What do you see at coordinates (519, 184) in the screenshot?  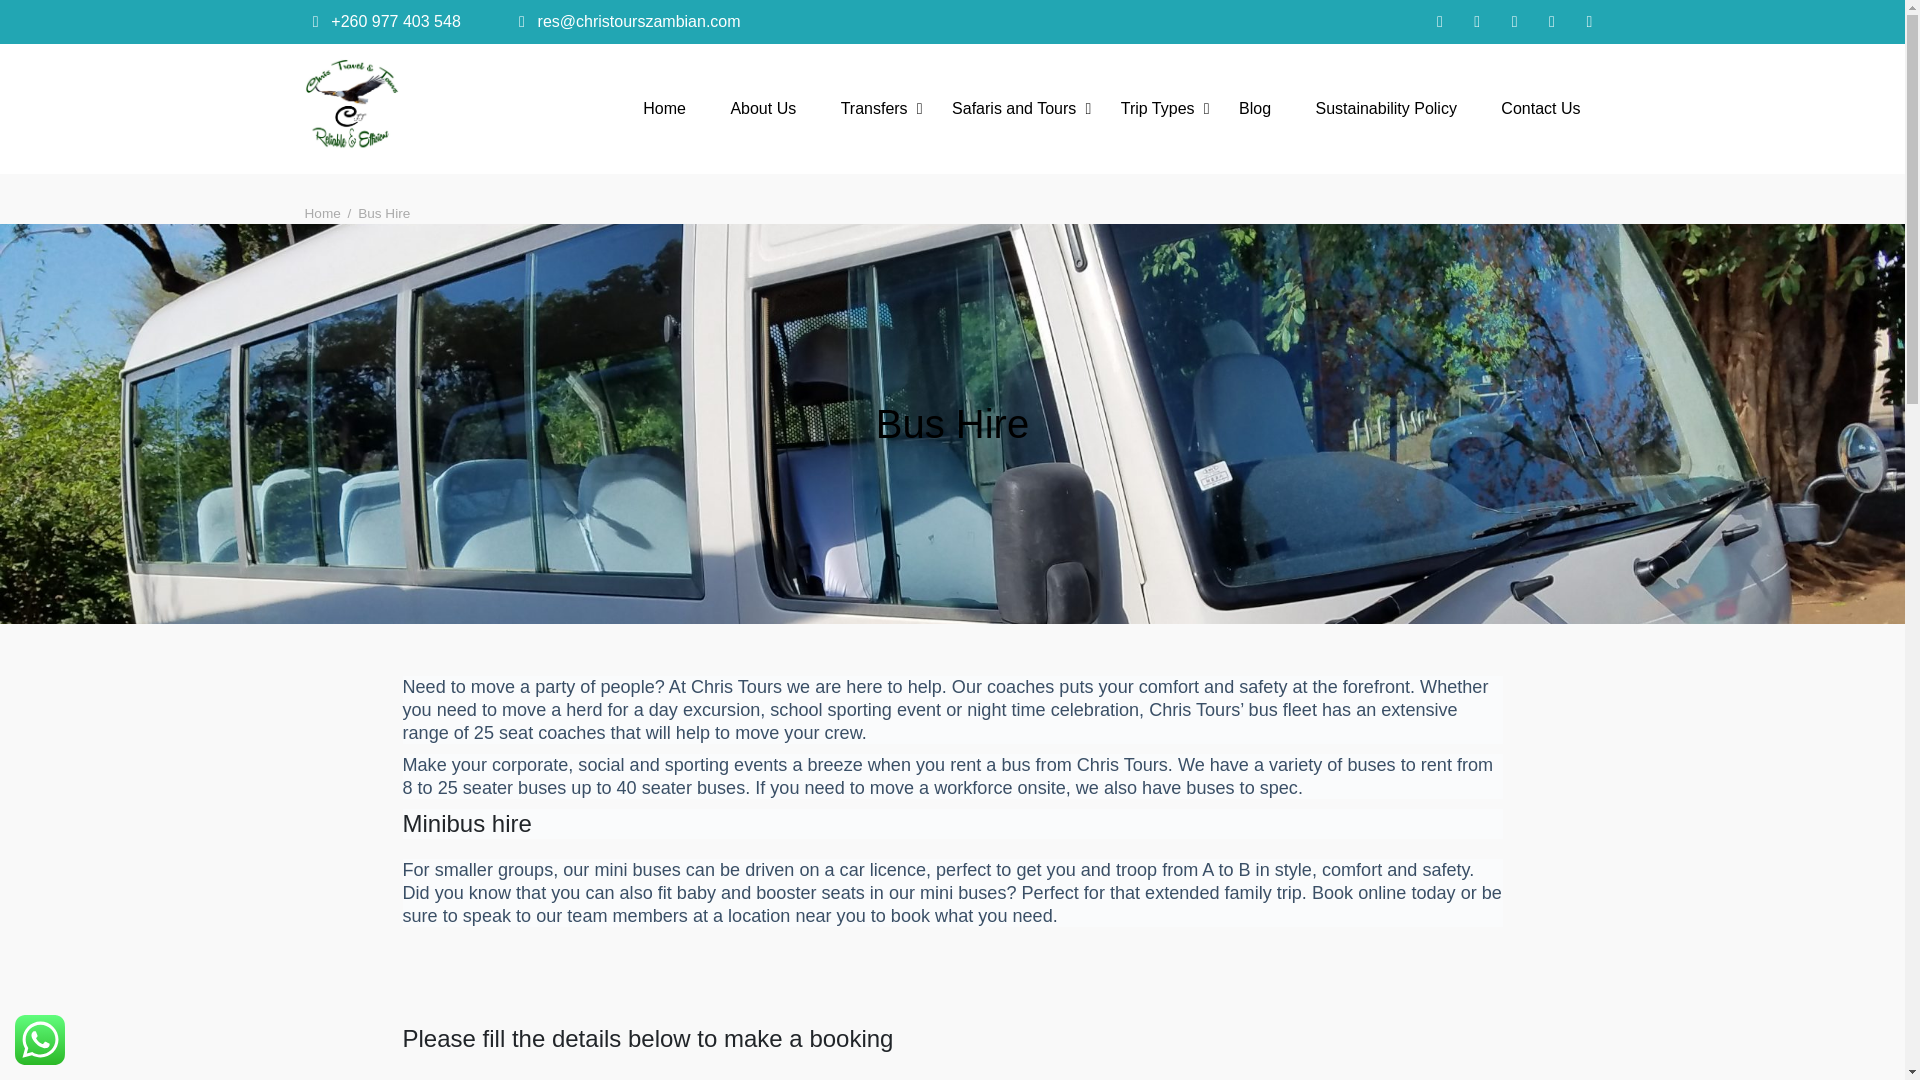 I see `Chris Travel and Tours` at bounding box center [519, 184].